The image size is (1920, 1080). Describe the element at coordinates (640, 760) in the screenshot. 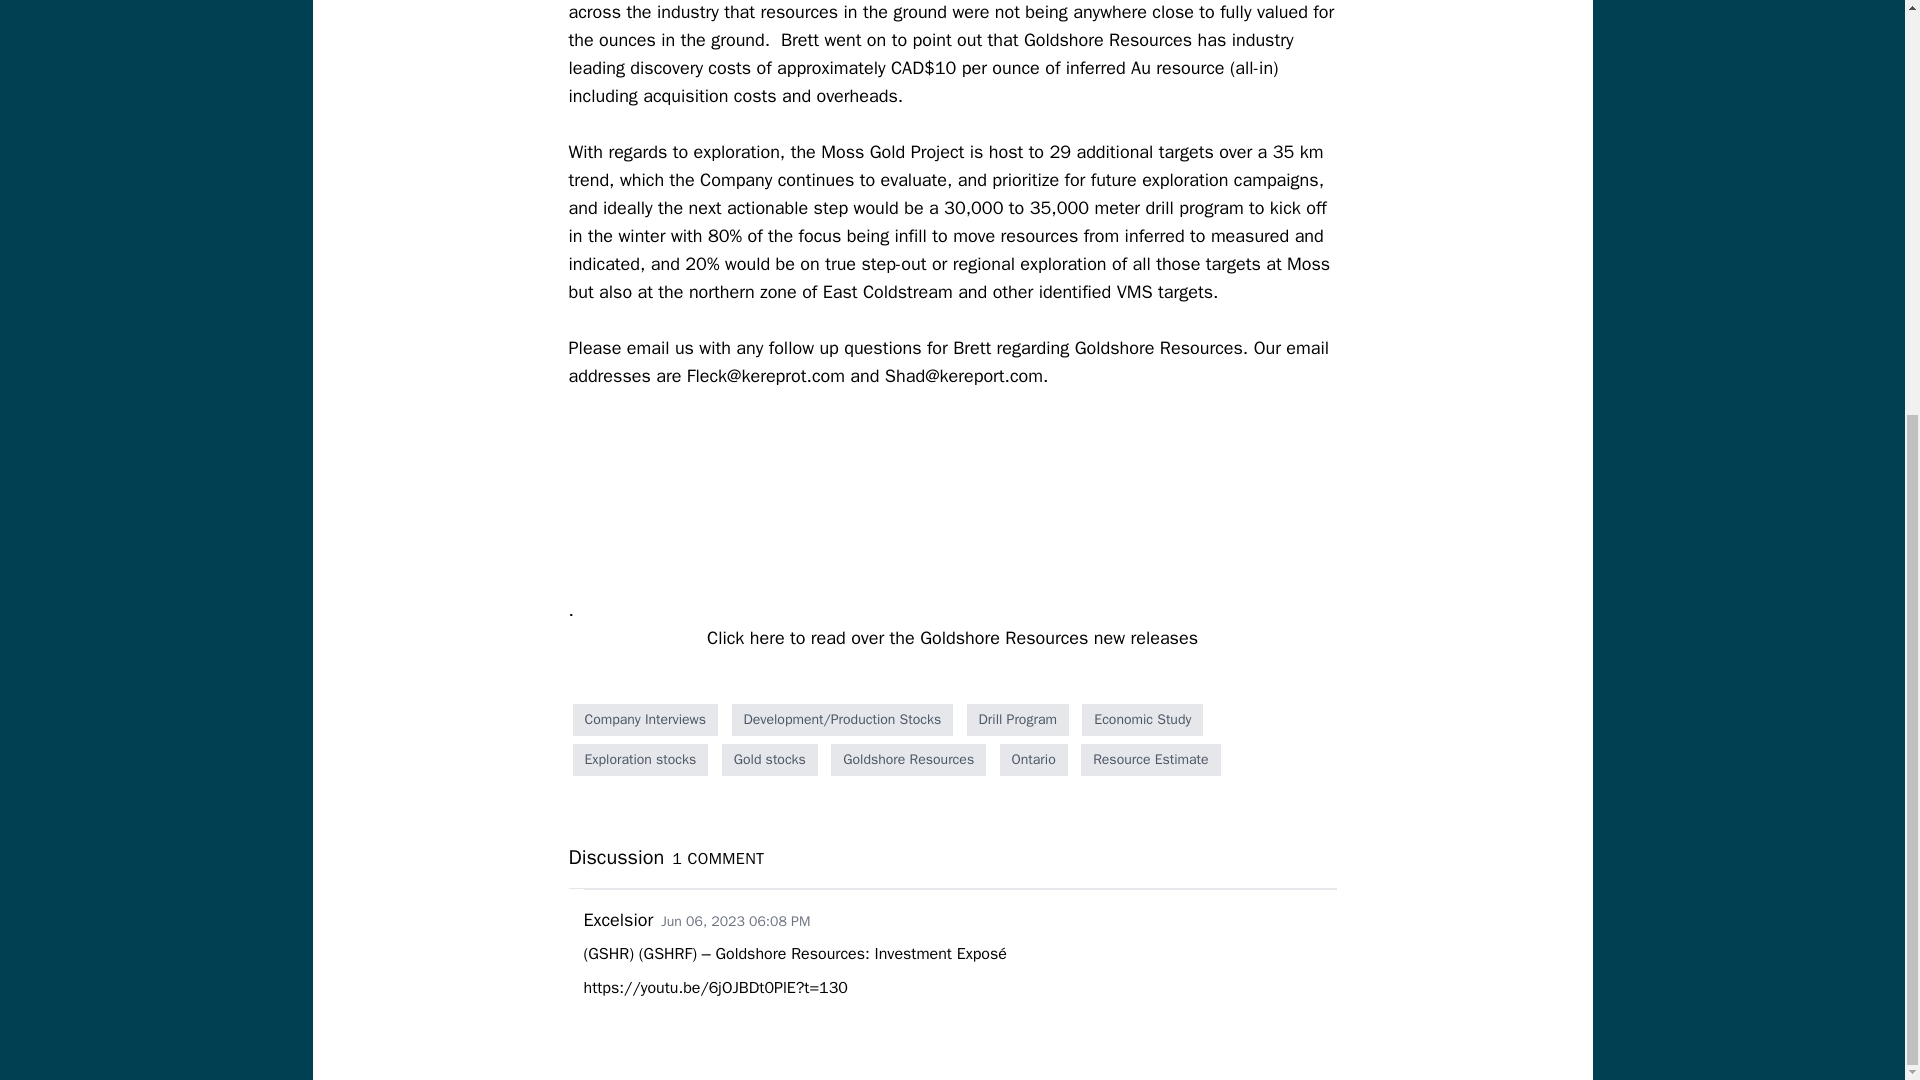

I see `Exploration stocks` at that location.